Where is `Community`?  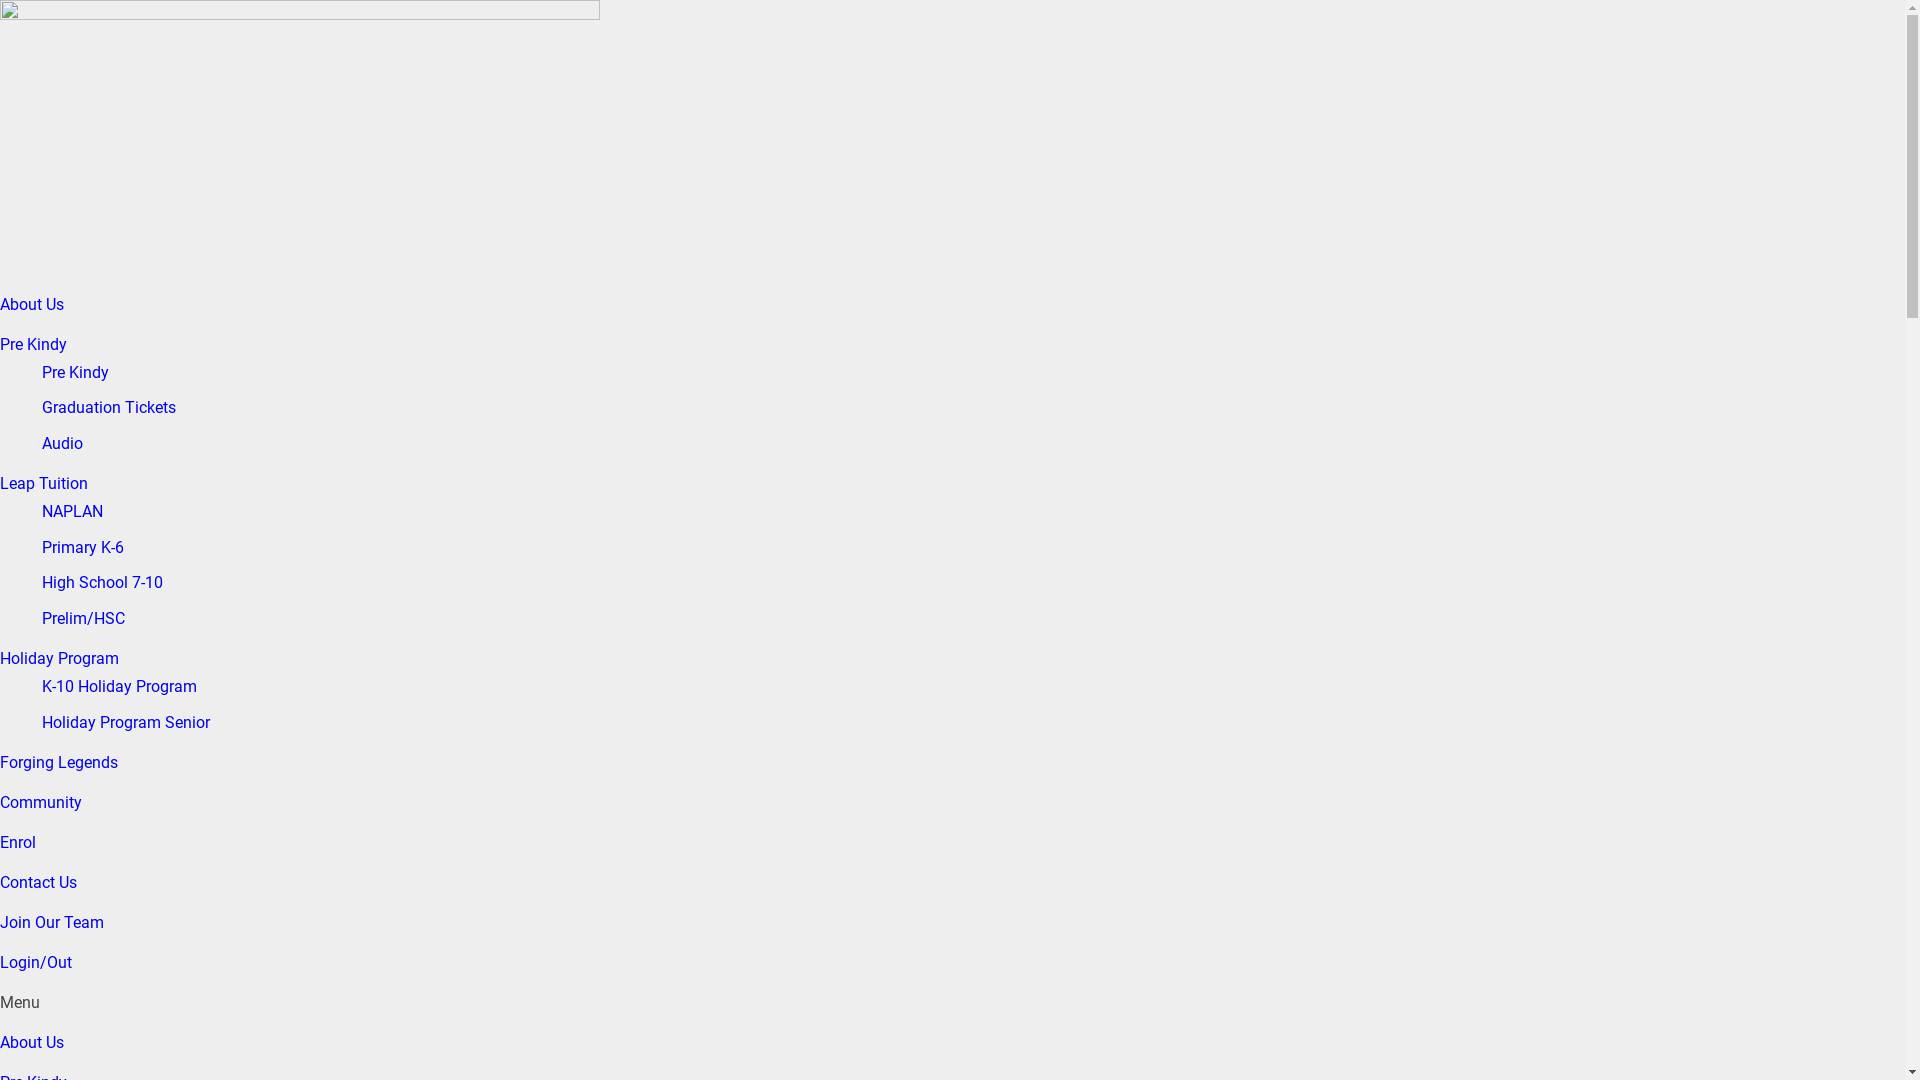
Community is located at coordinates (41, 802).